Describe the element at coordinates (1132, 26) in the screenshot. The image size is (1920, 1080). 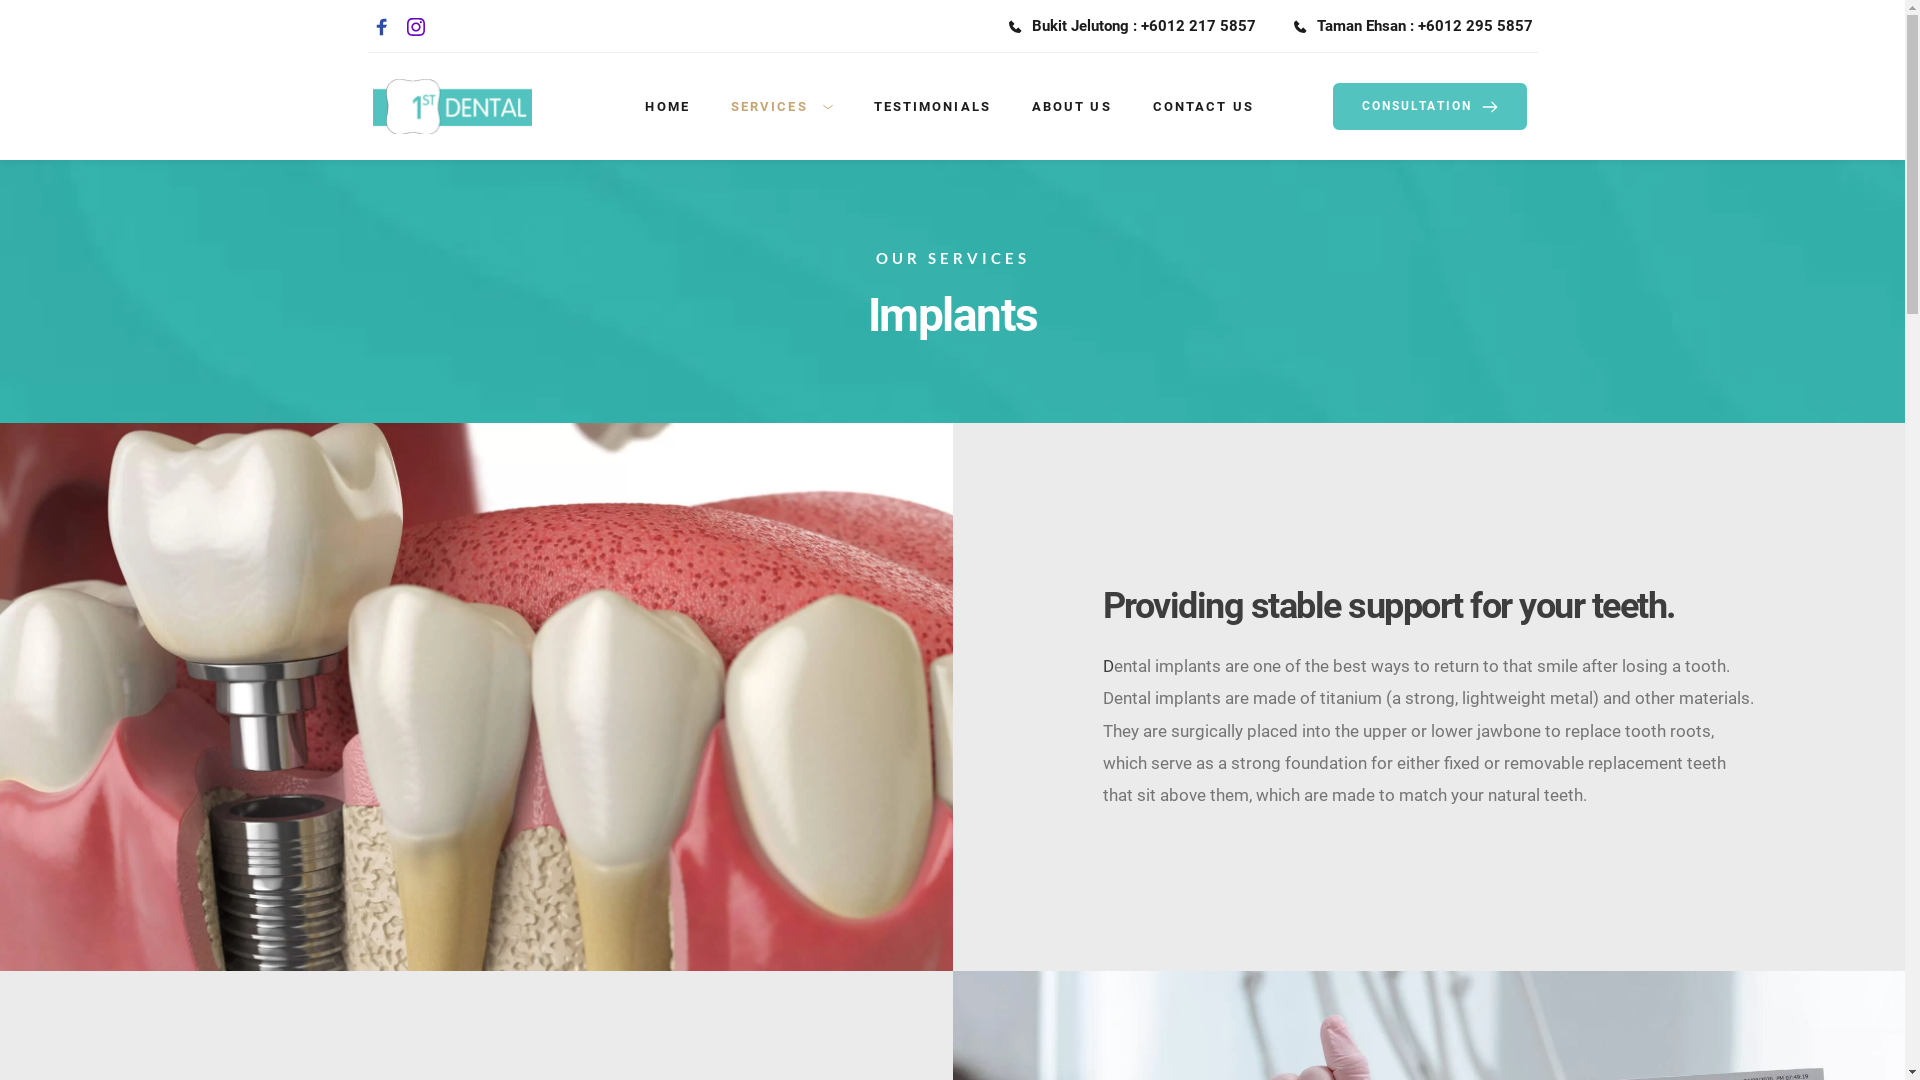
I see `Bukit Jelutong : +6012 217 5857` at that location.